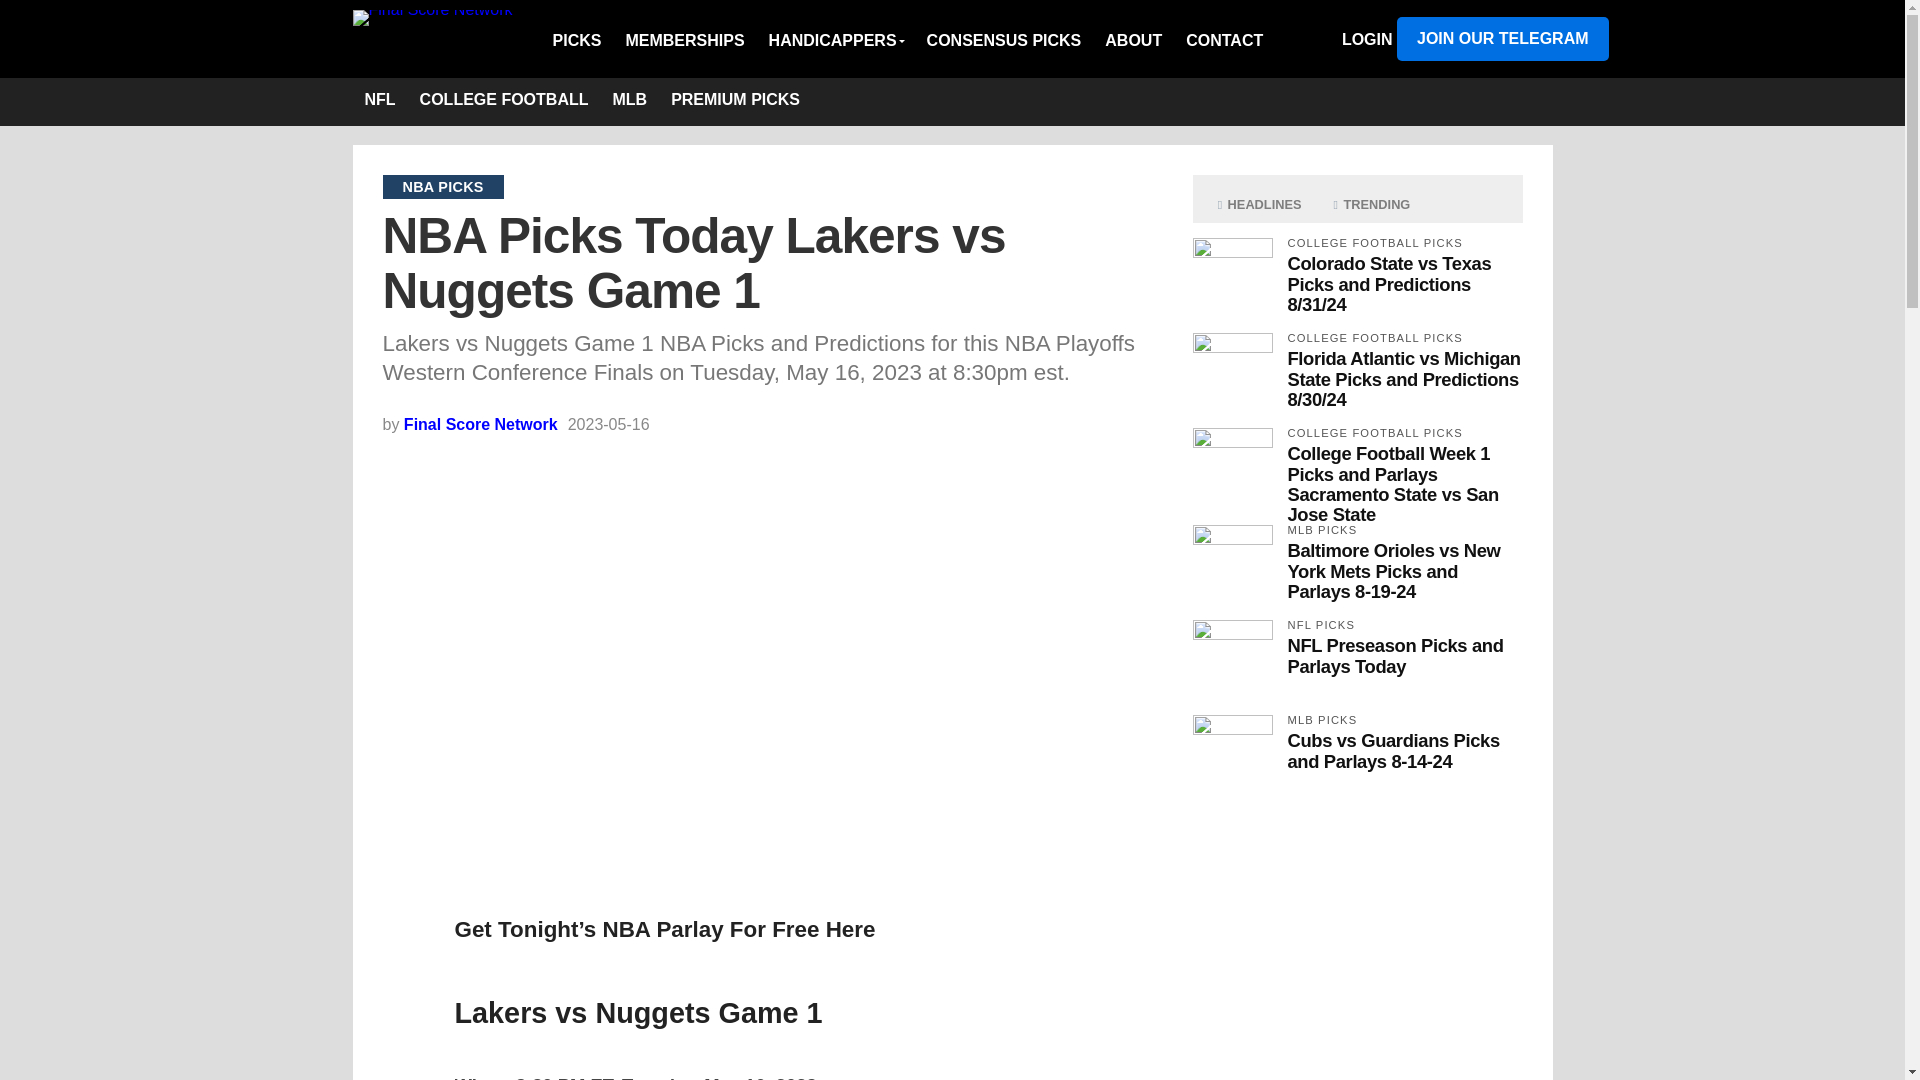 The height and width of the screenshot is (1080, 1920). I want to click on PICKS, so click(583, 40).